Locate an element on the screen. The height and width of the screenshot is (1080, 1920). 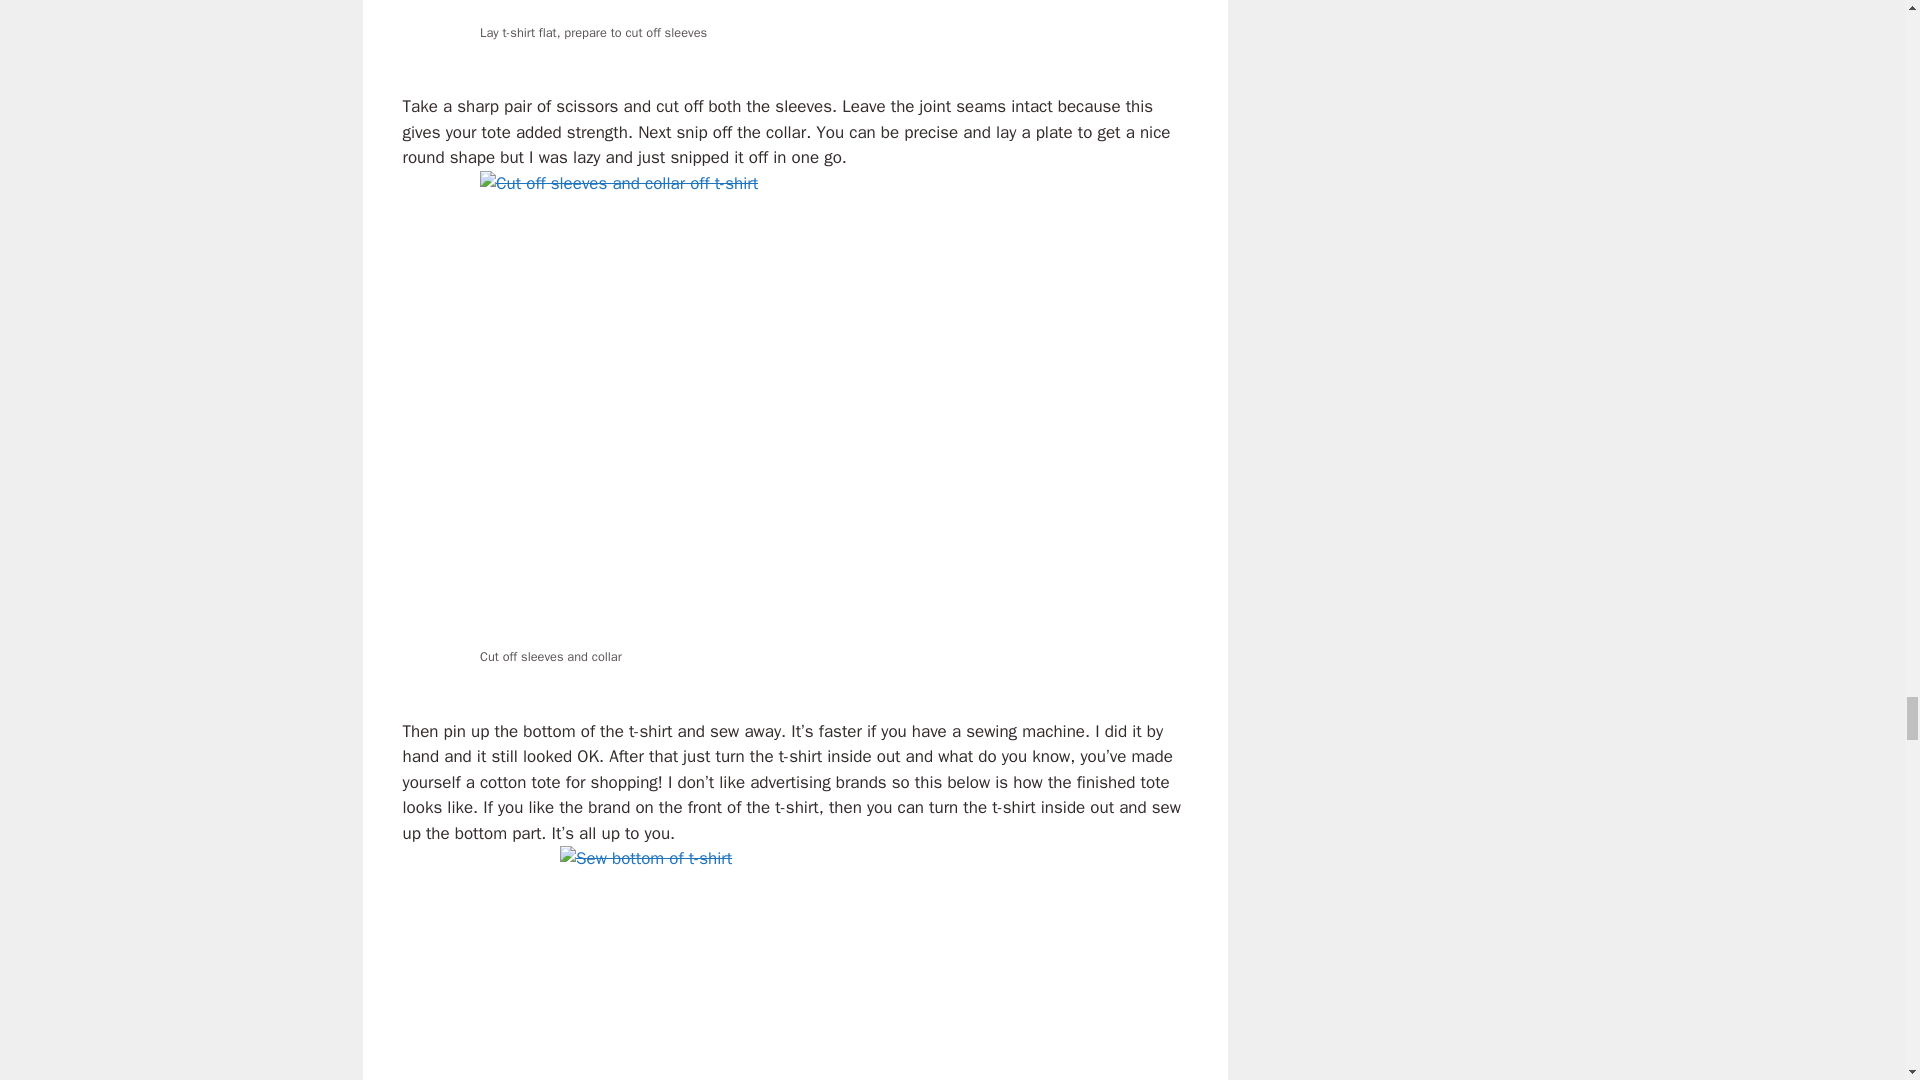
t-shirt recycling is located at coordinates (794, 10).